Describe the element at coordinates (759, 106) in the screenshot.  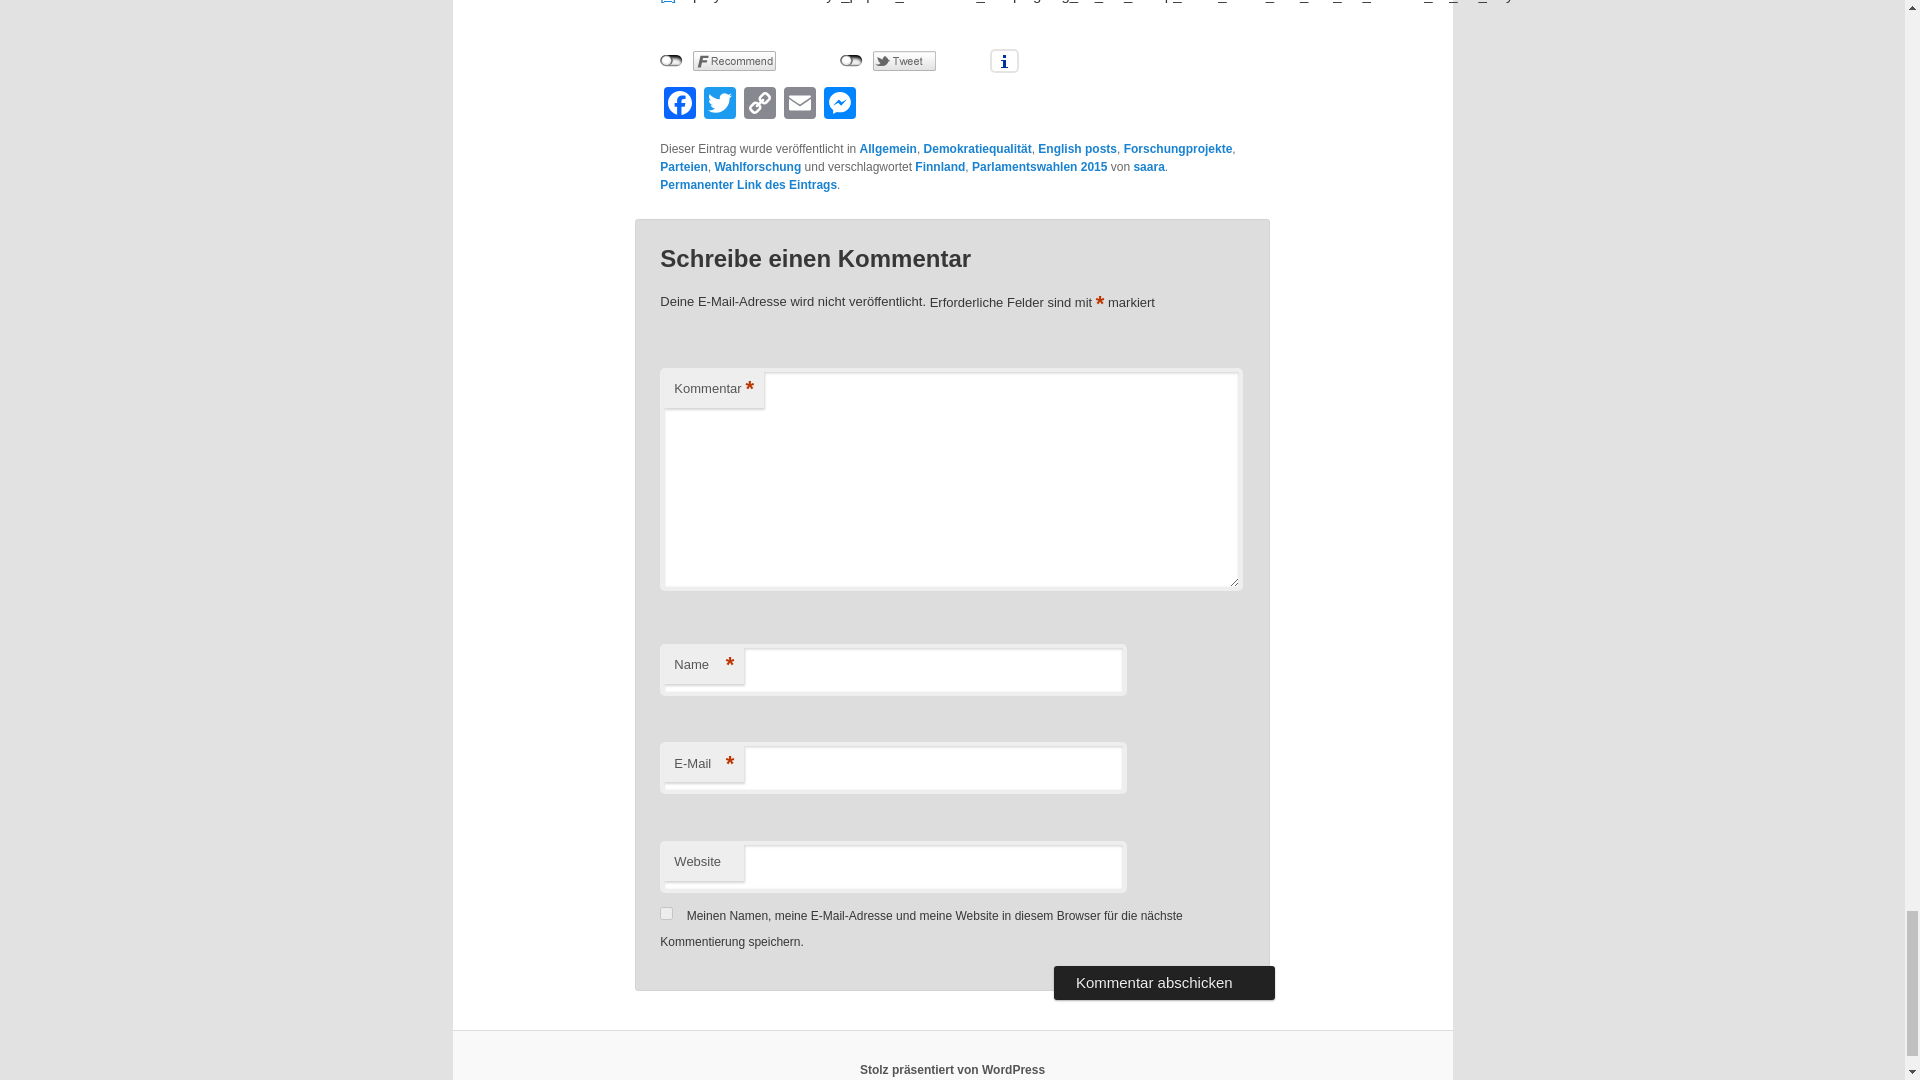
I see `Copy Link` at that location.